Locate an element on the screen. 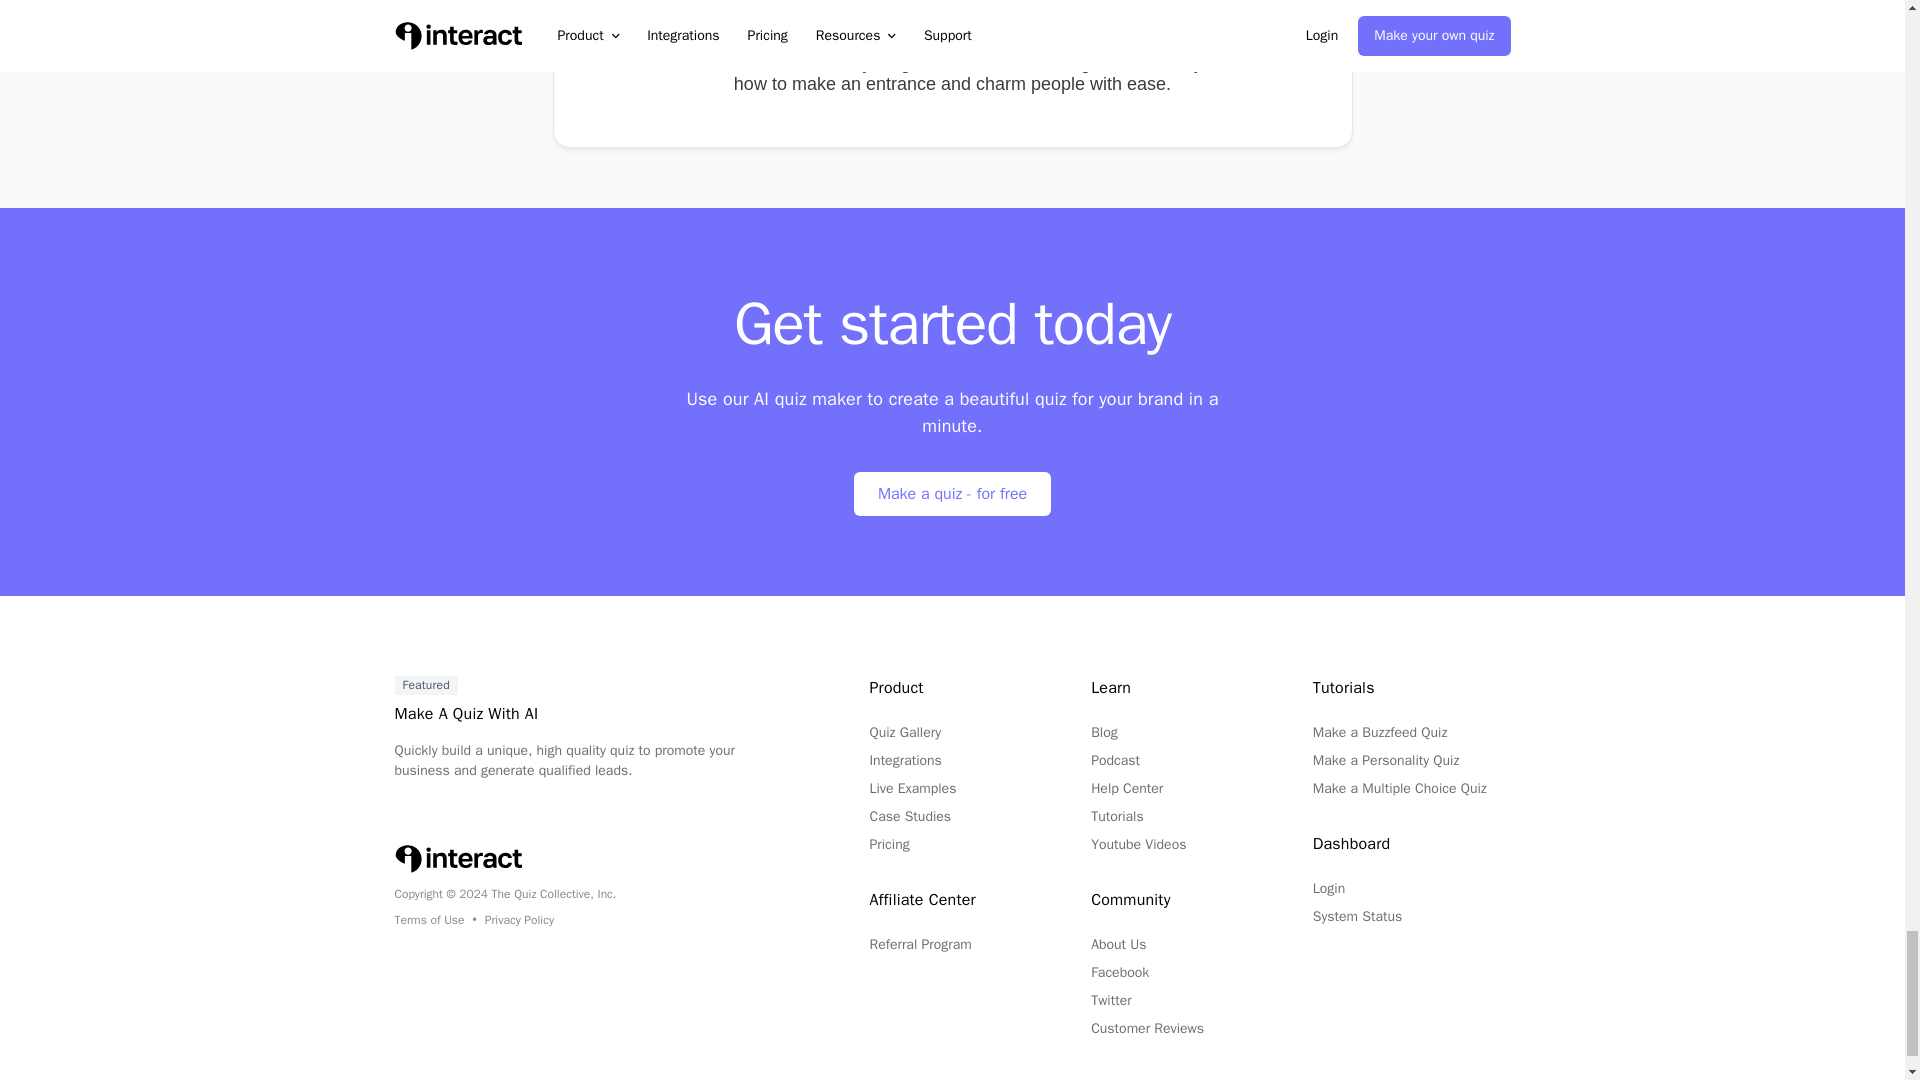 The height and width of the screenshot is (1080, 1920). Live Examples is located at coordinates (912, 788).